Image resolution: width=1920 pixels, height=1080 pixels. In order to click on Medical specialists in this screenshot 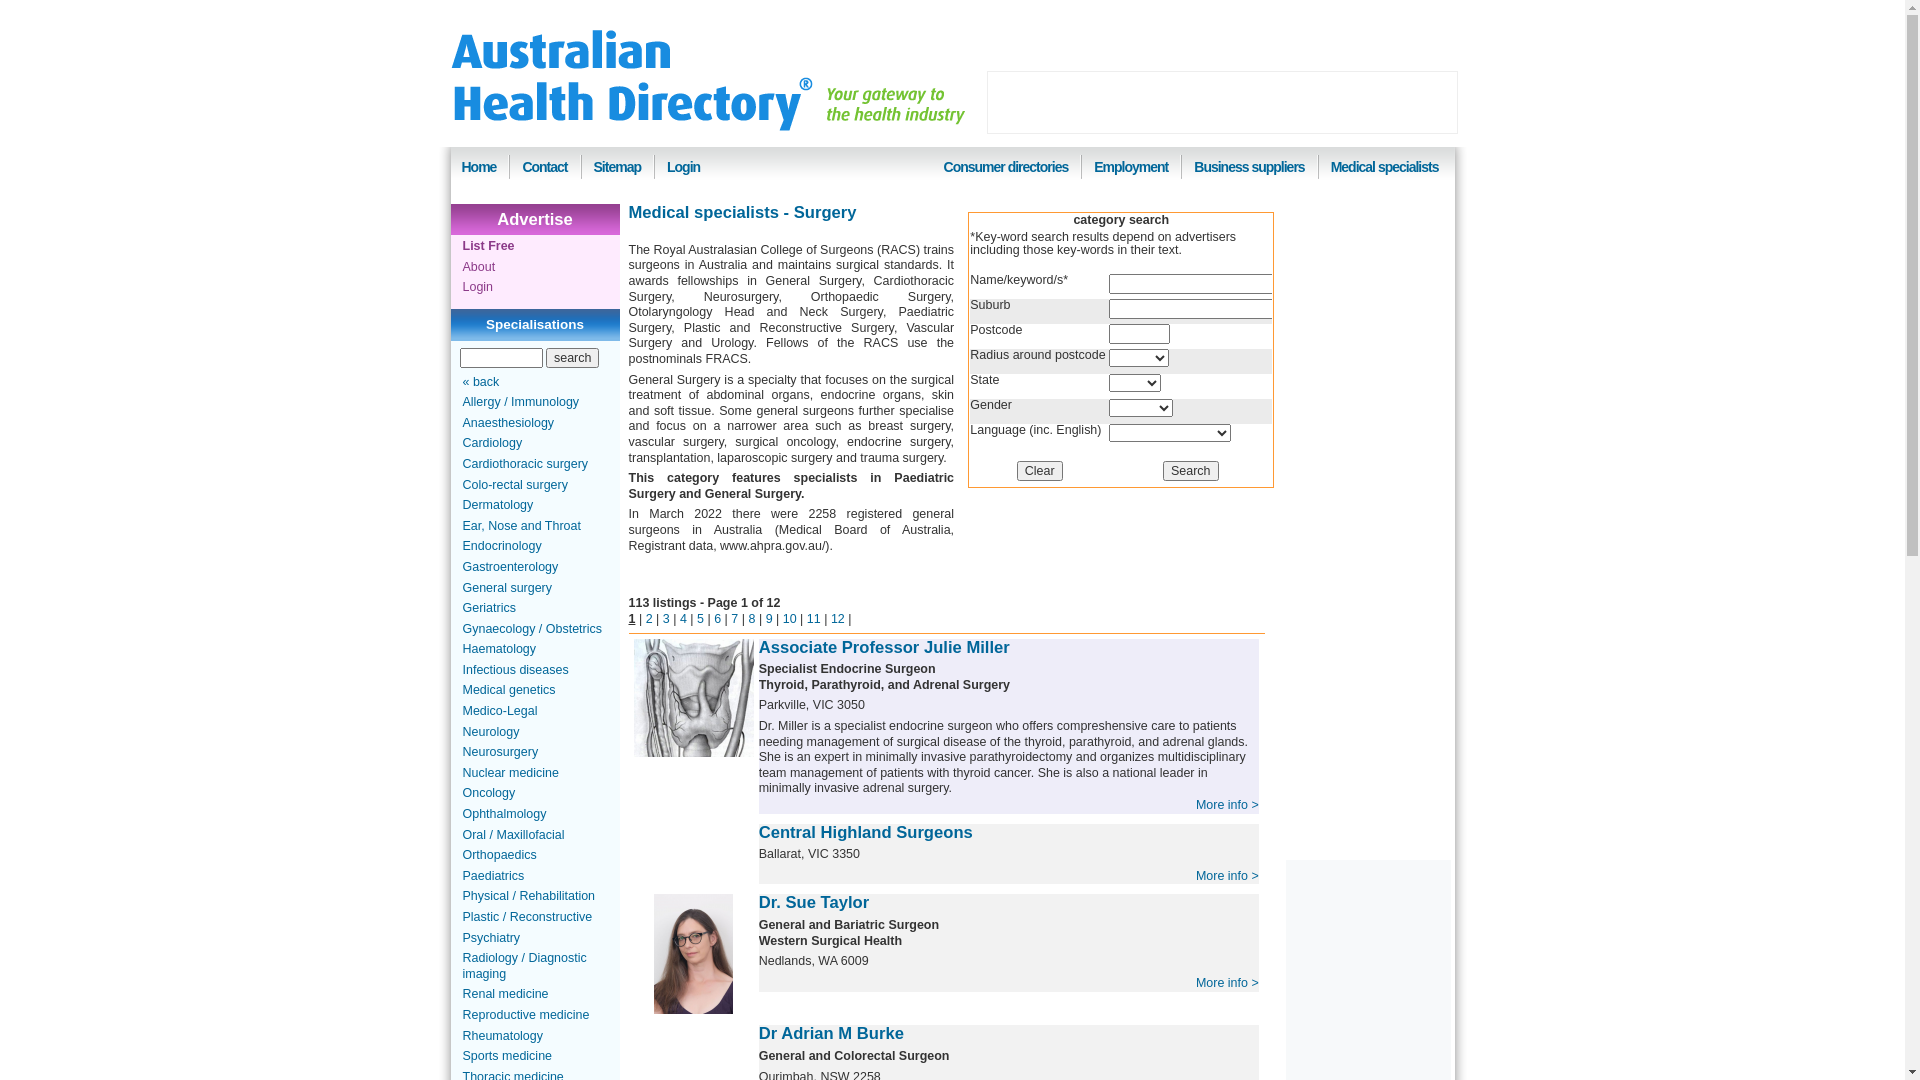, I will do `click(1385, 167)`.